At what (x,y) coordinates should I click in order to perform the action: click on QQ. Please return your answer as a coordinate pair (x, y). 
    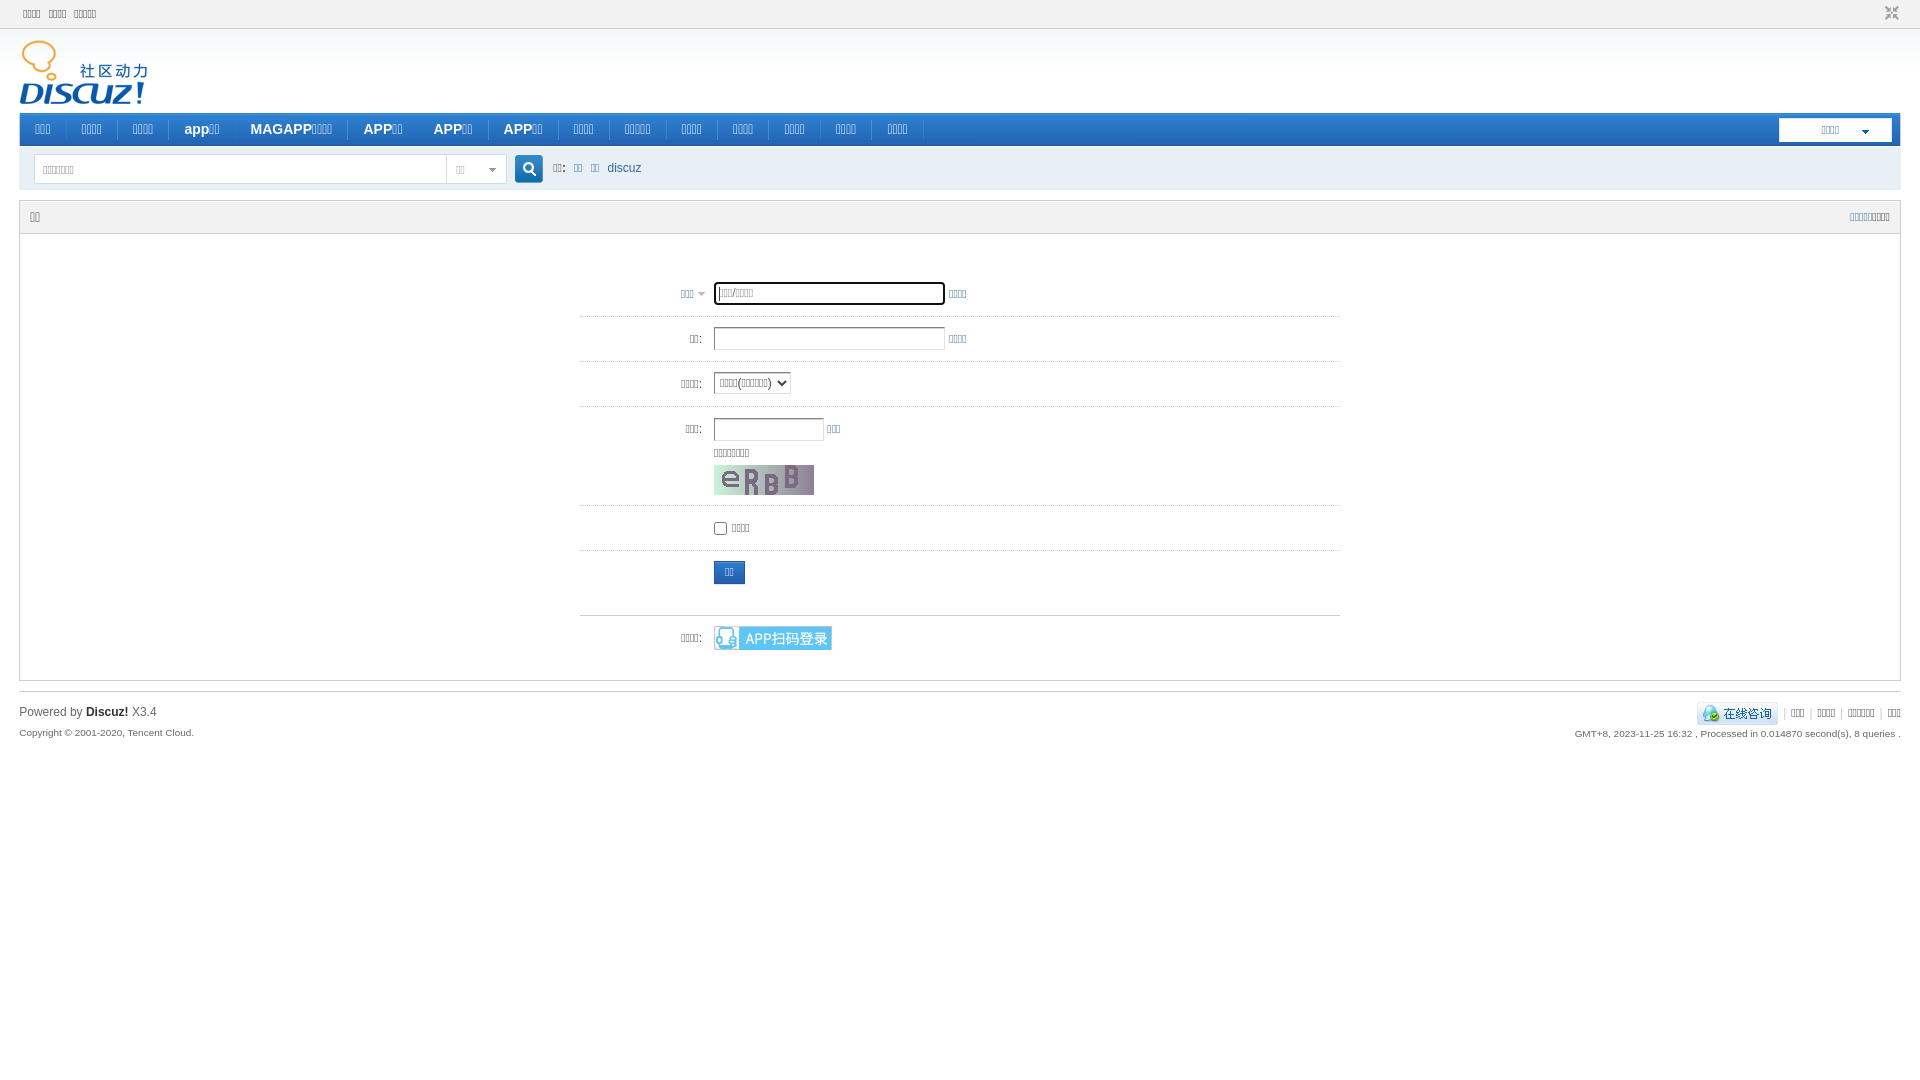
    Looking at the image, I should click on (1738, 713).